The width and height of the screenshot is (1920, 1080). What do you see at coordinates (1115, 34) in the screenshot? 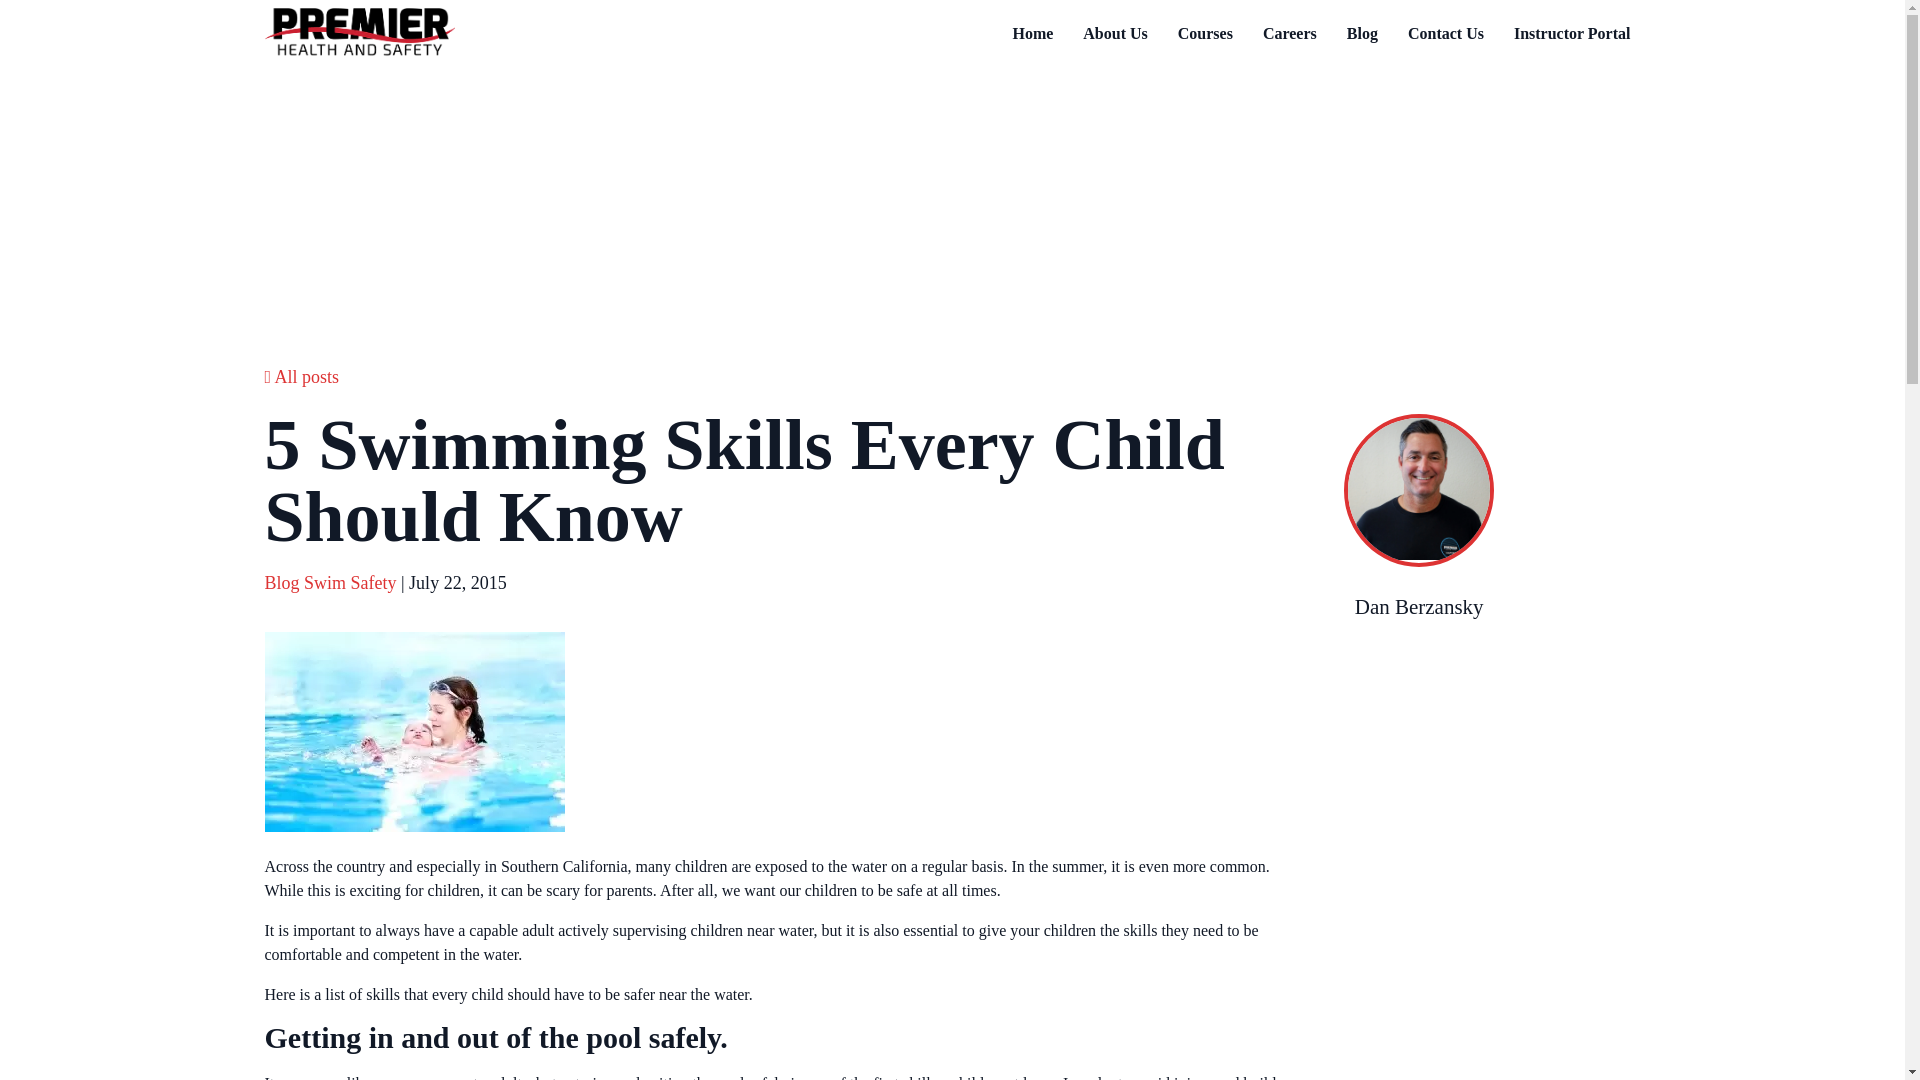
I see `About Us` at bounding box center [1115, 34].